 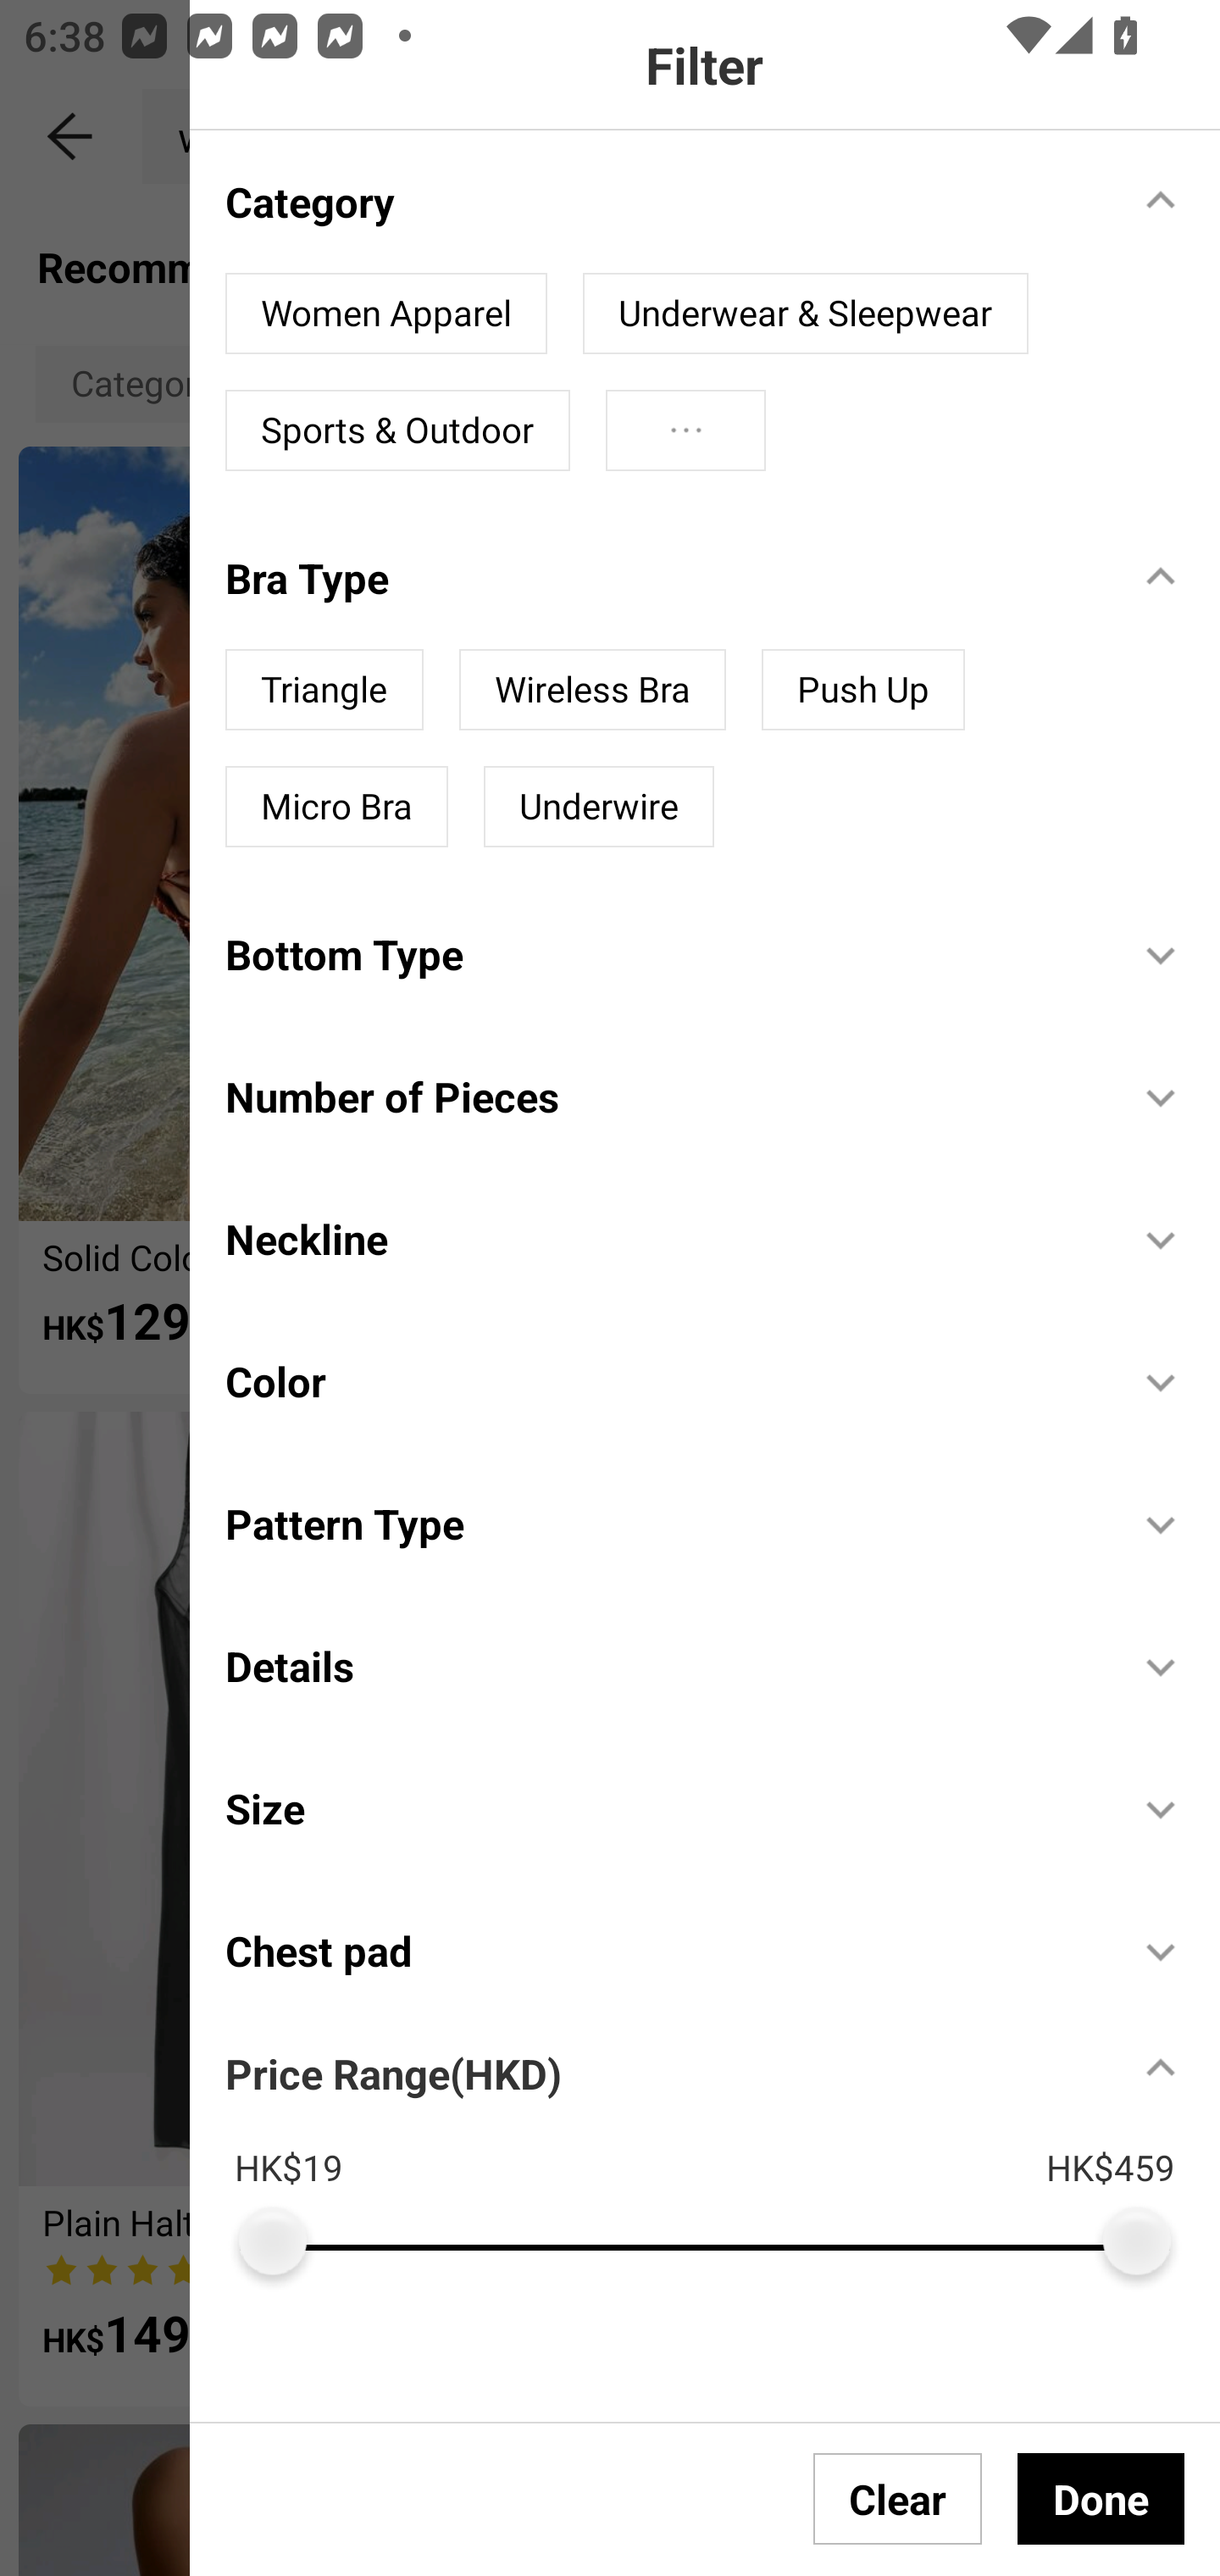 What do you see at coordinates (591, 690) in the screenshot?
I see `Wireless Bra` at bounding box center [591, 690].